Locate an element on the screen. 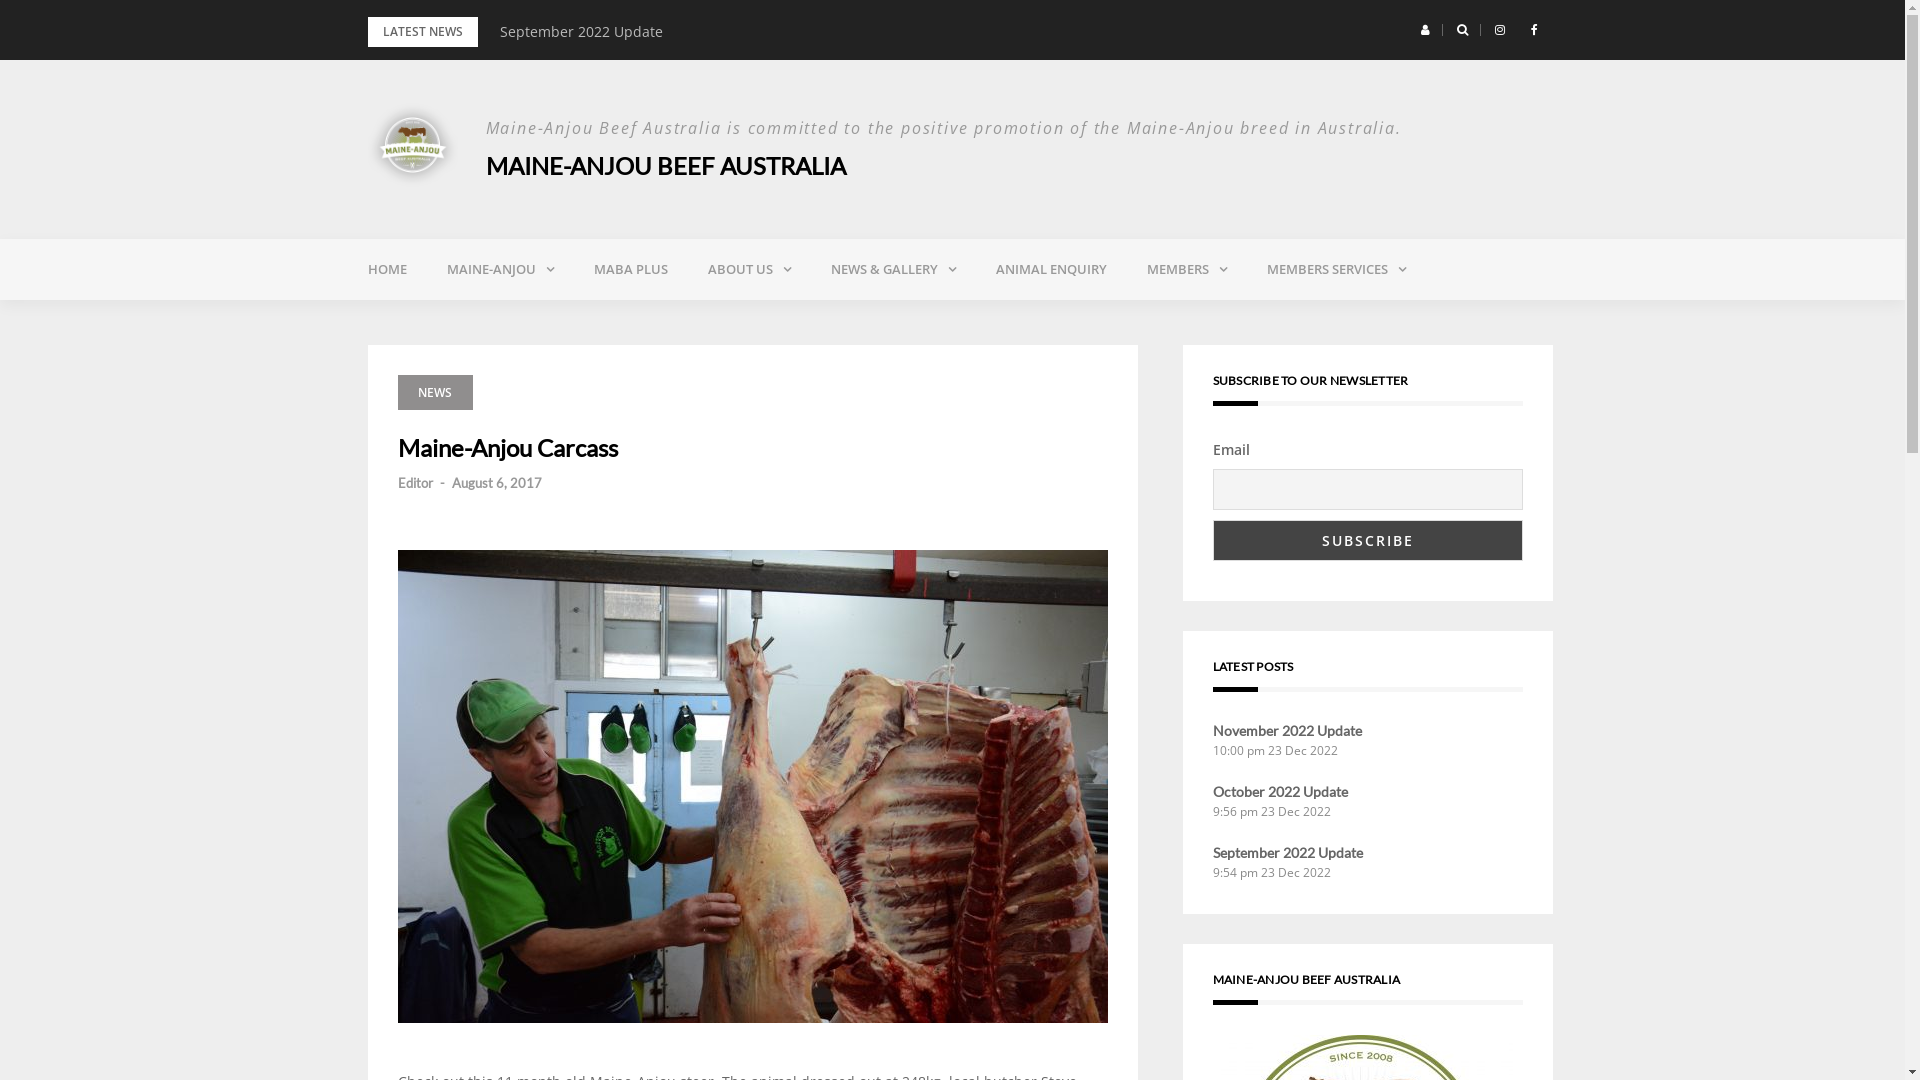 The width and height of the screenshot is (1920, 1080). October 2022 Update is located at coordinates (572, 32).